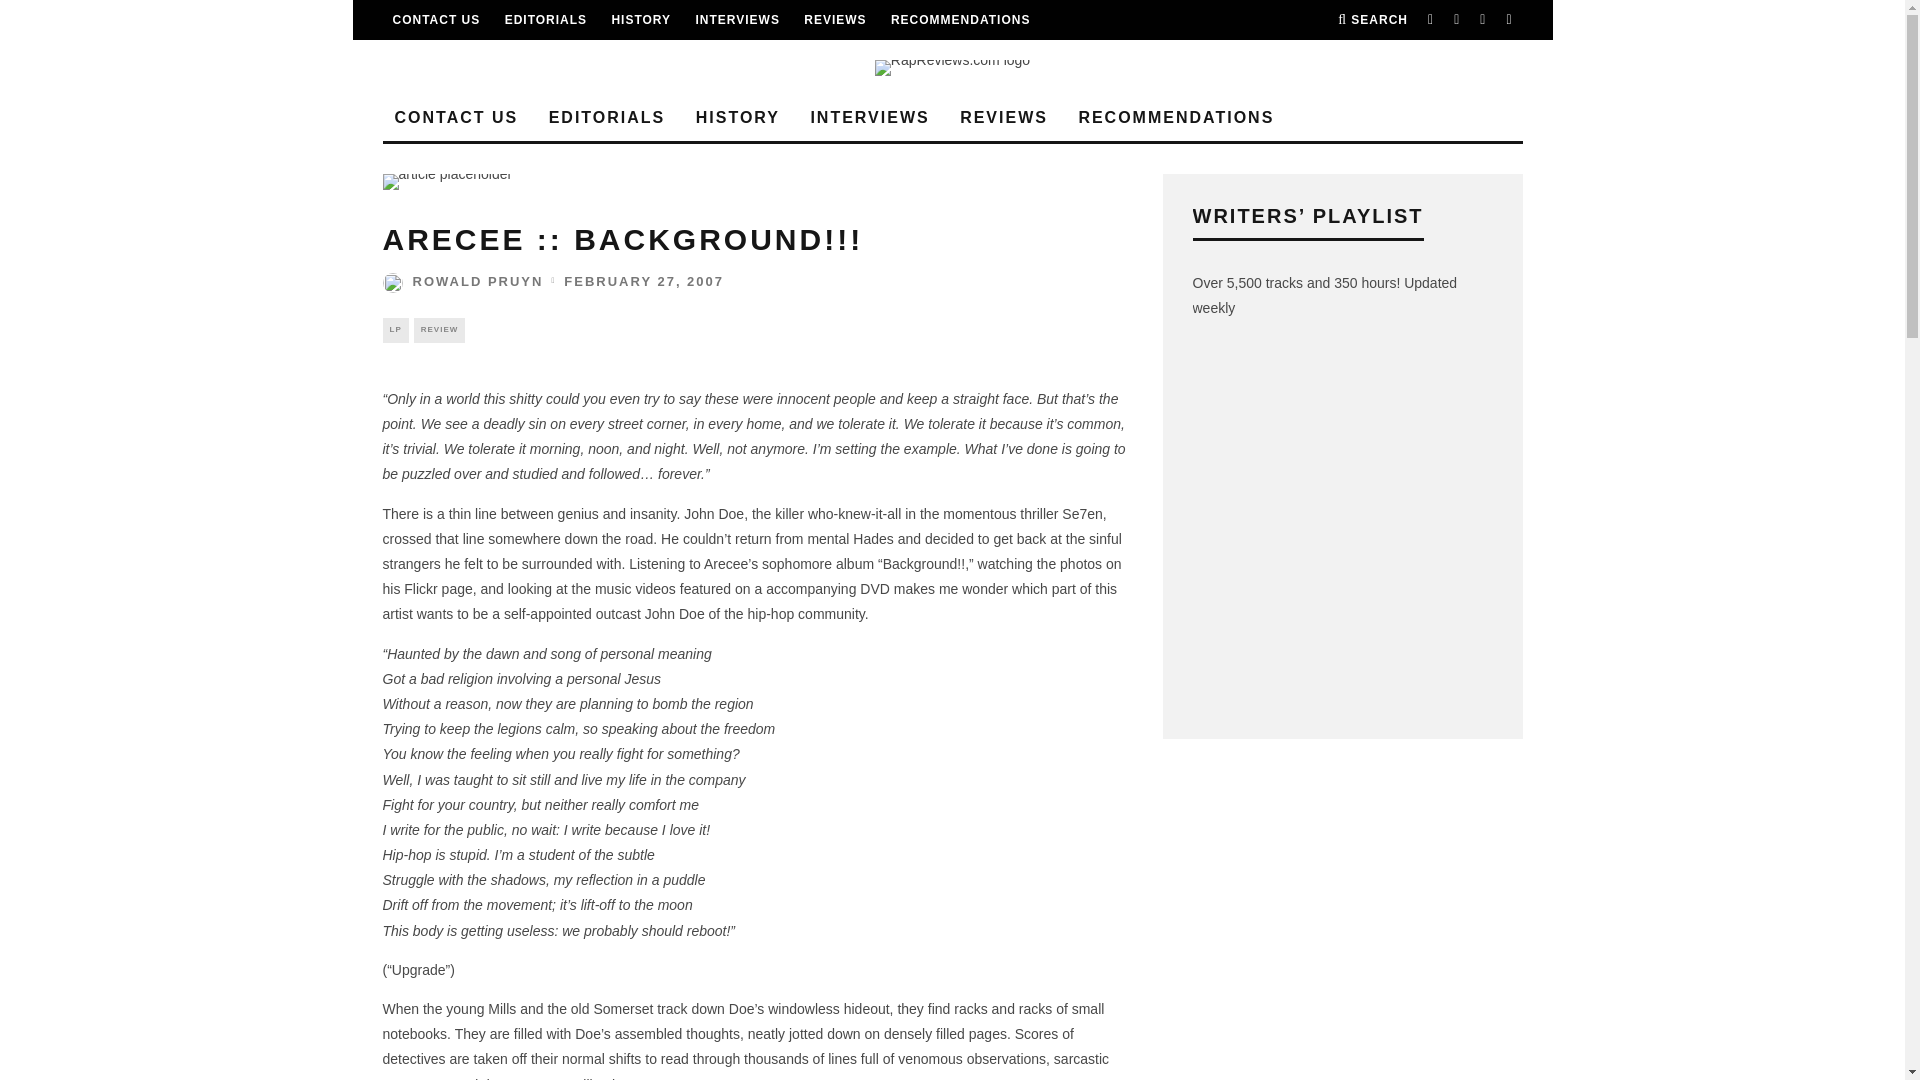  What do you see at coordinates (640, 20) in the screenshot?
I see `HISTORY` at bounding box center [640, 20].